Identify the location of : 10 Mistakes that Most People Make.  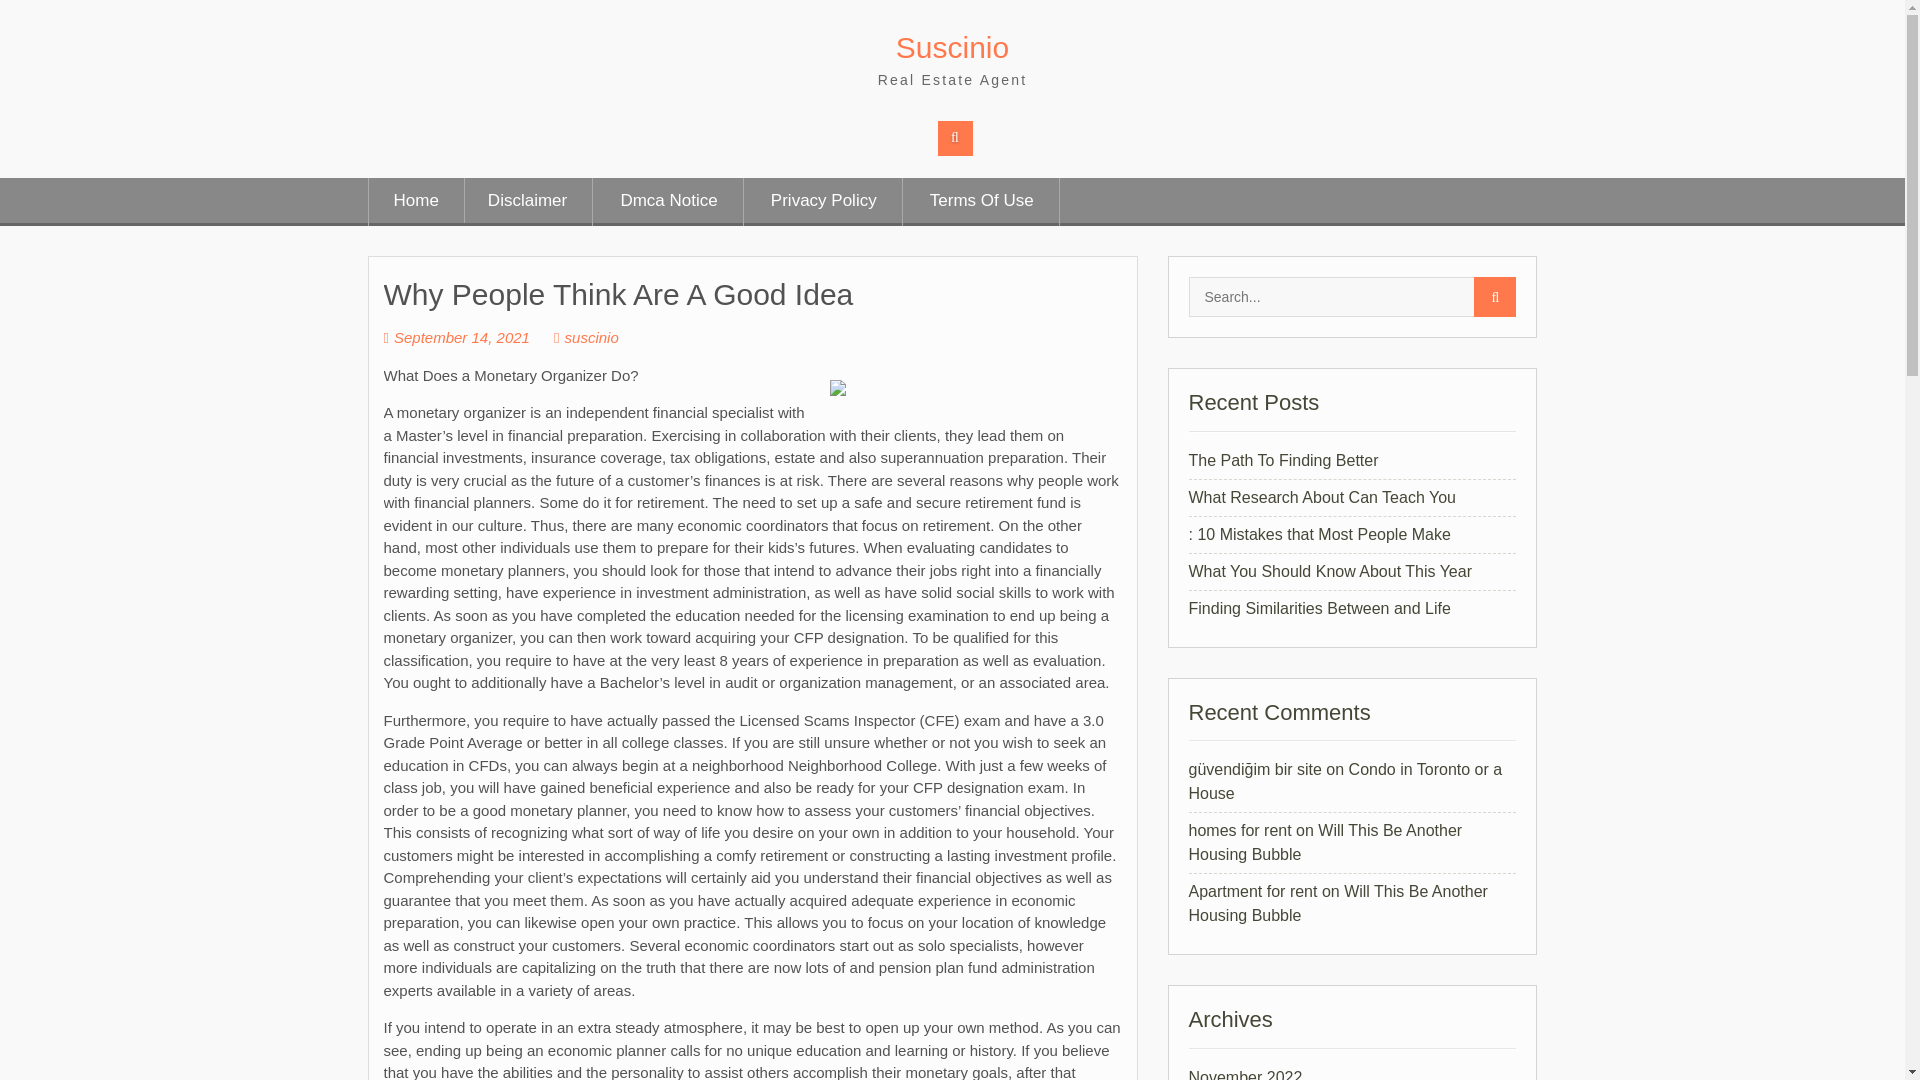
(1318, 534).